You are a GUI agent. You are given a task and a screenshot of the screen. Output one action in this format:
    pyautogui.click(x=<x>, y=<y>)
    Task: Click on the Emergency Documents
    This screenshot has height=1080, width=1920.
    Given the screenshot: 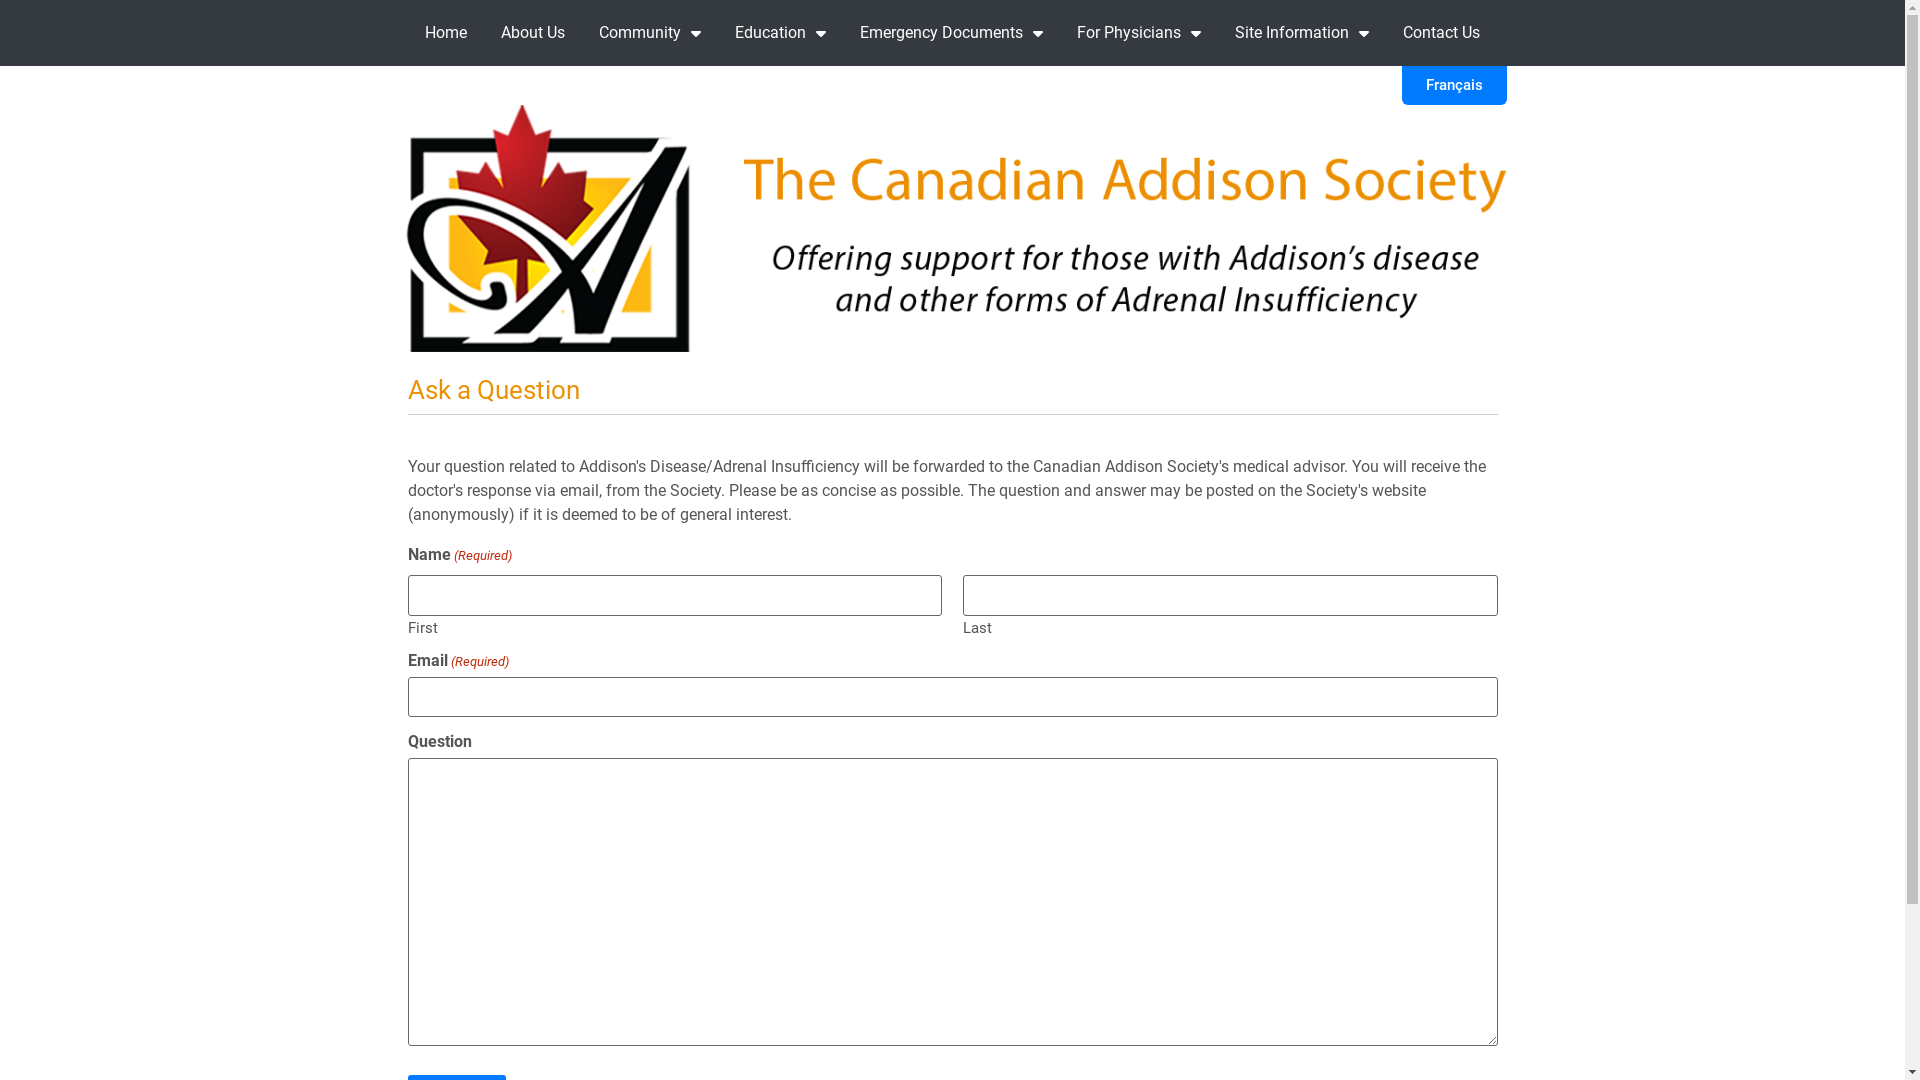 What is the action you would take?
    pyautogui.click(x=952, y=33)
    